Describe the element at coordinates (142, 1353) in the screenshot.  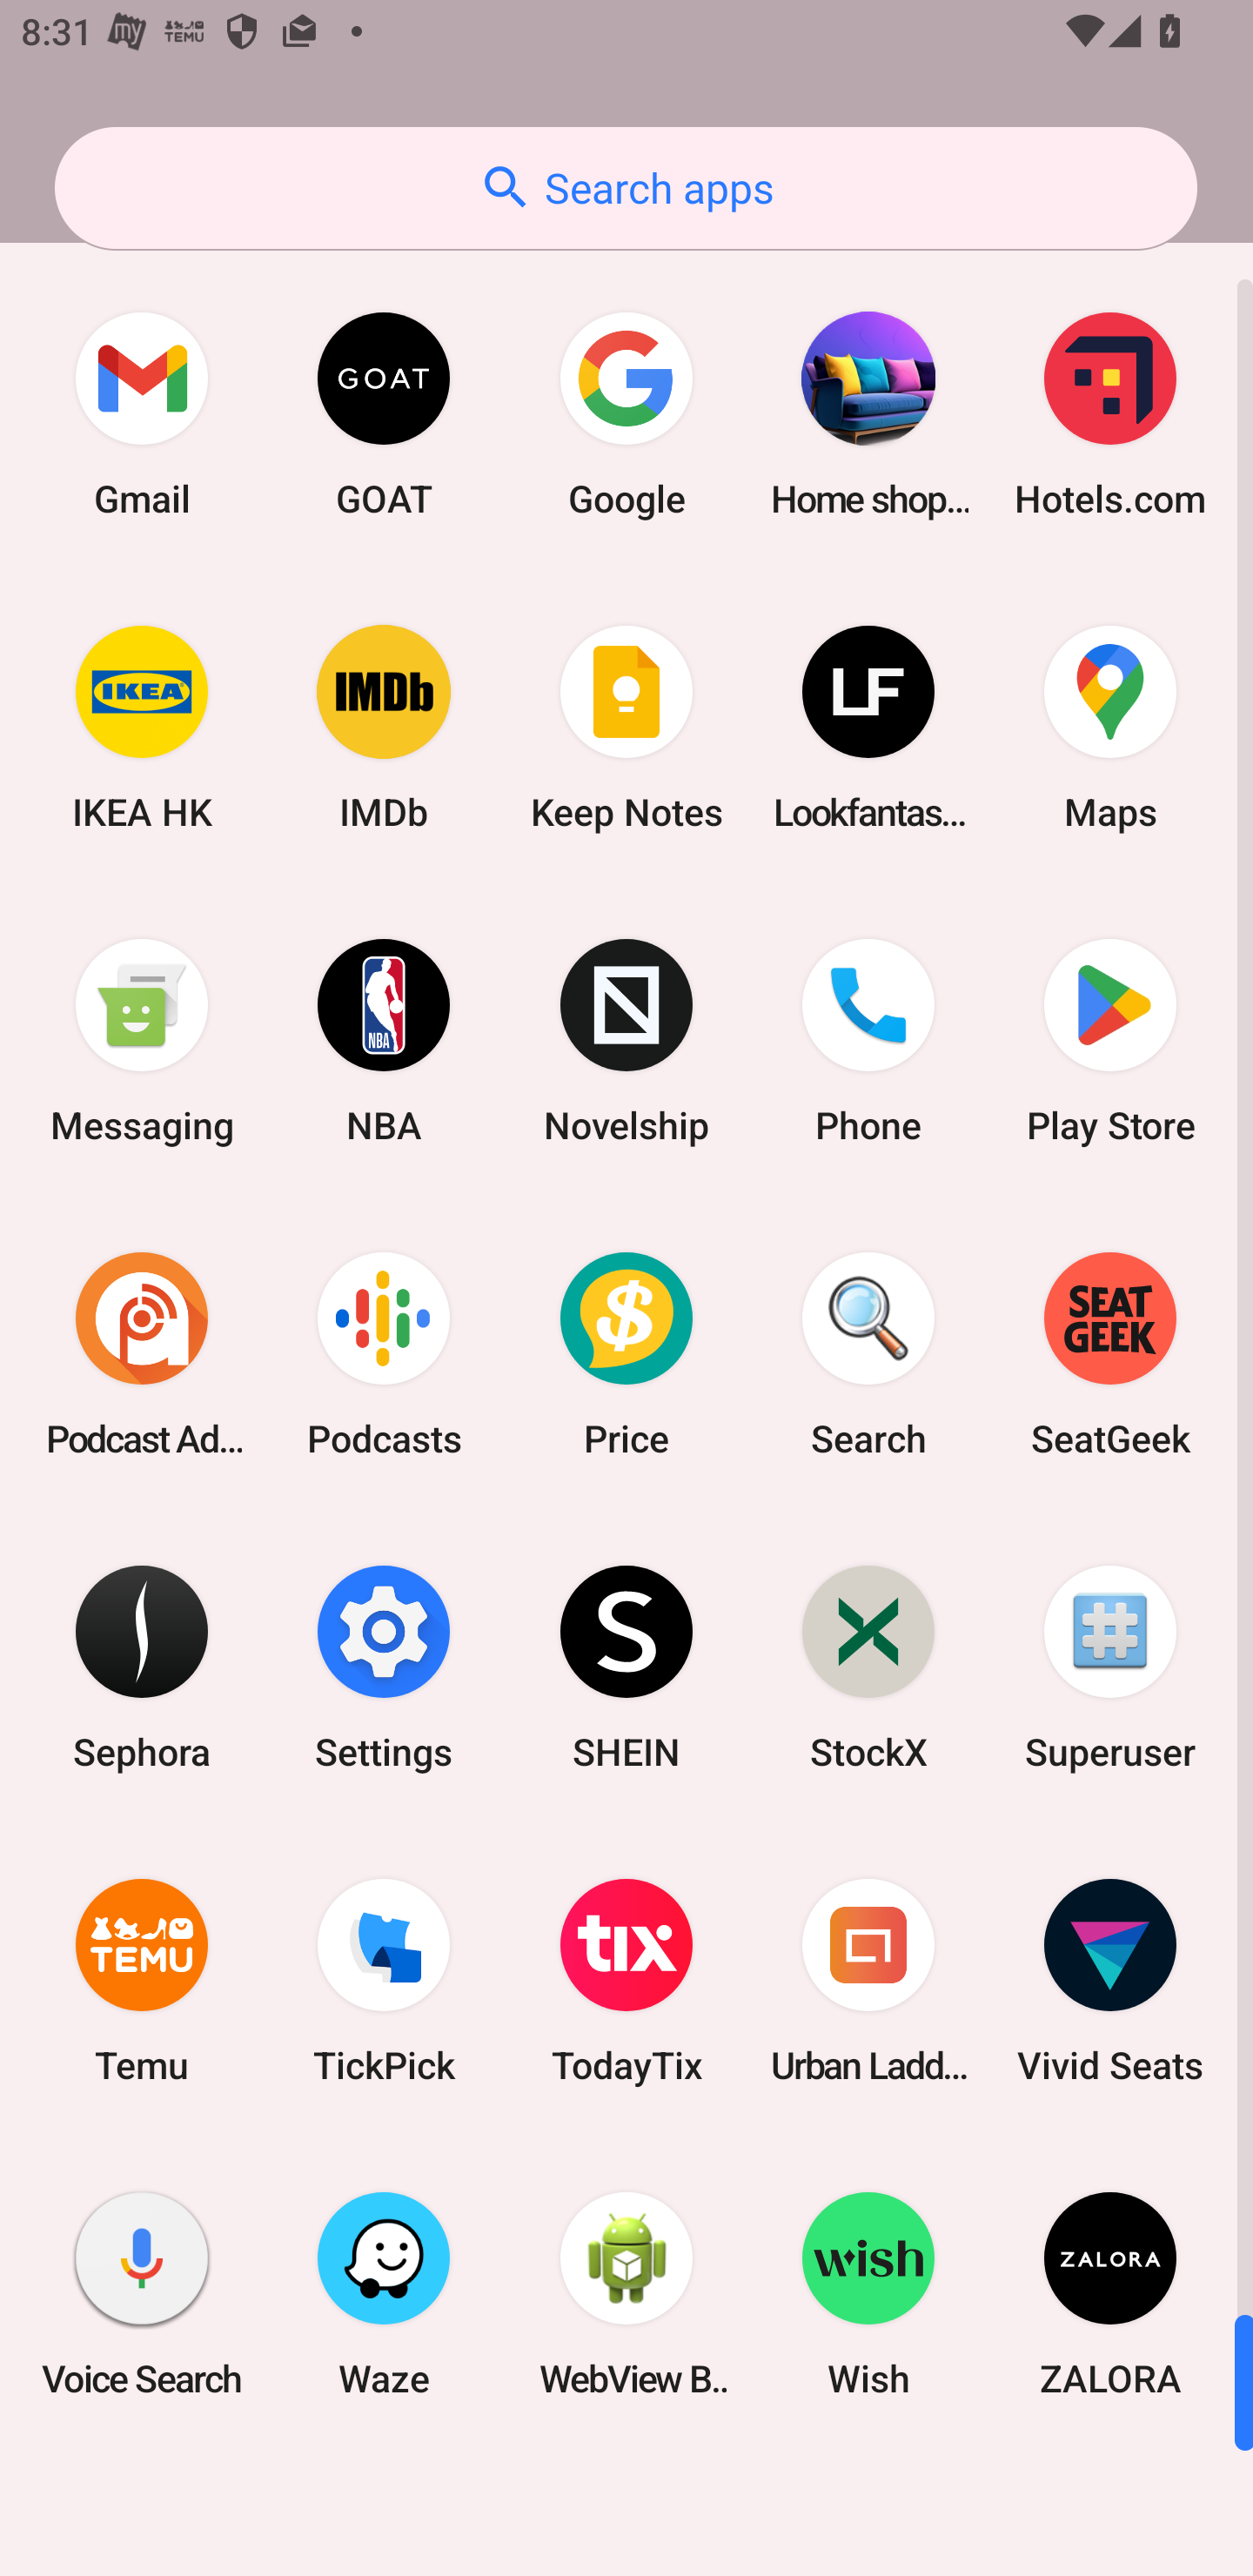
I see `Podcast Addict` at that location.